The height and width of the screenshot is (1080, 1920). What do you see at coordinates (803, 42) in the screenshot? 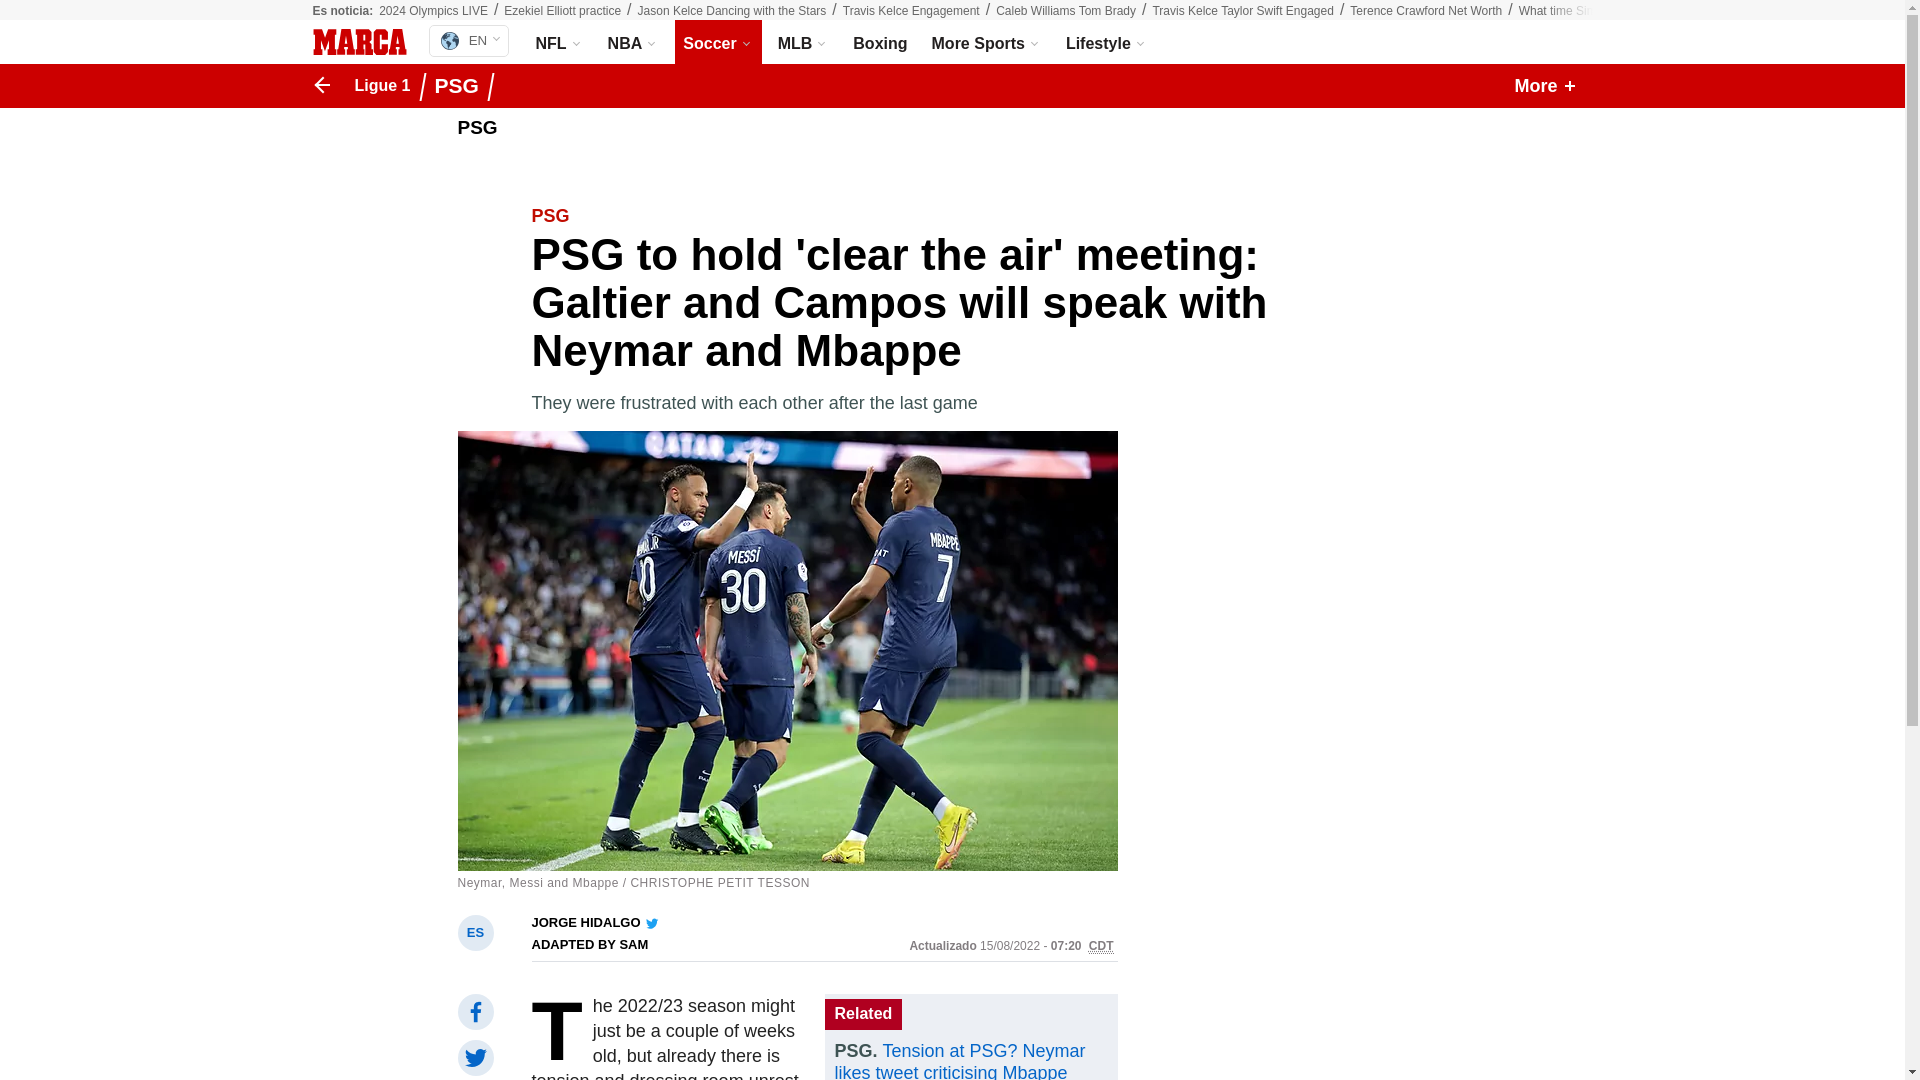
I see `MLB` at bounding box center [803, 42].